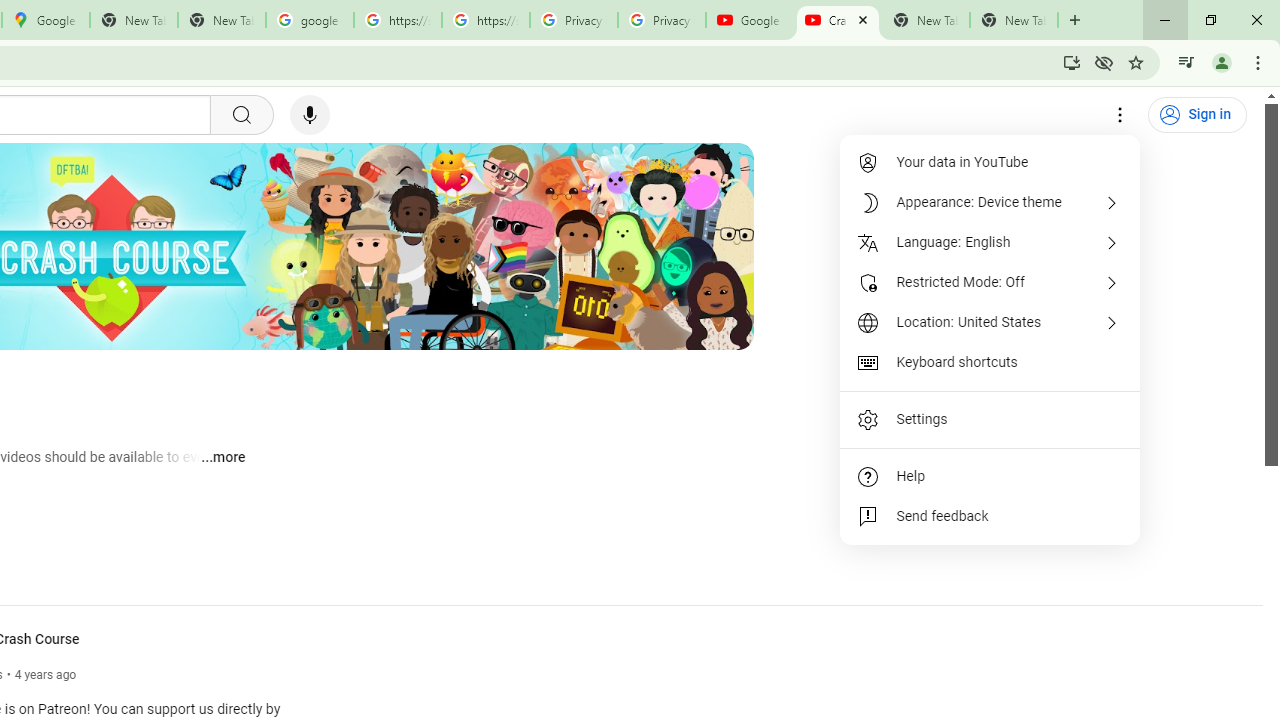  I want to click on Keyboard shortcuts, so click(990, 362).